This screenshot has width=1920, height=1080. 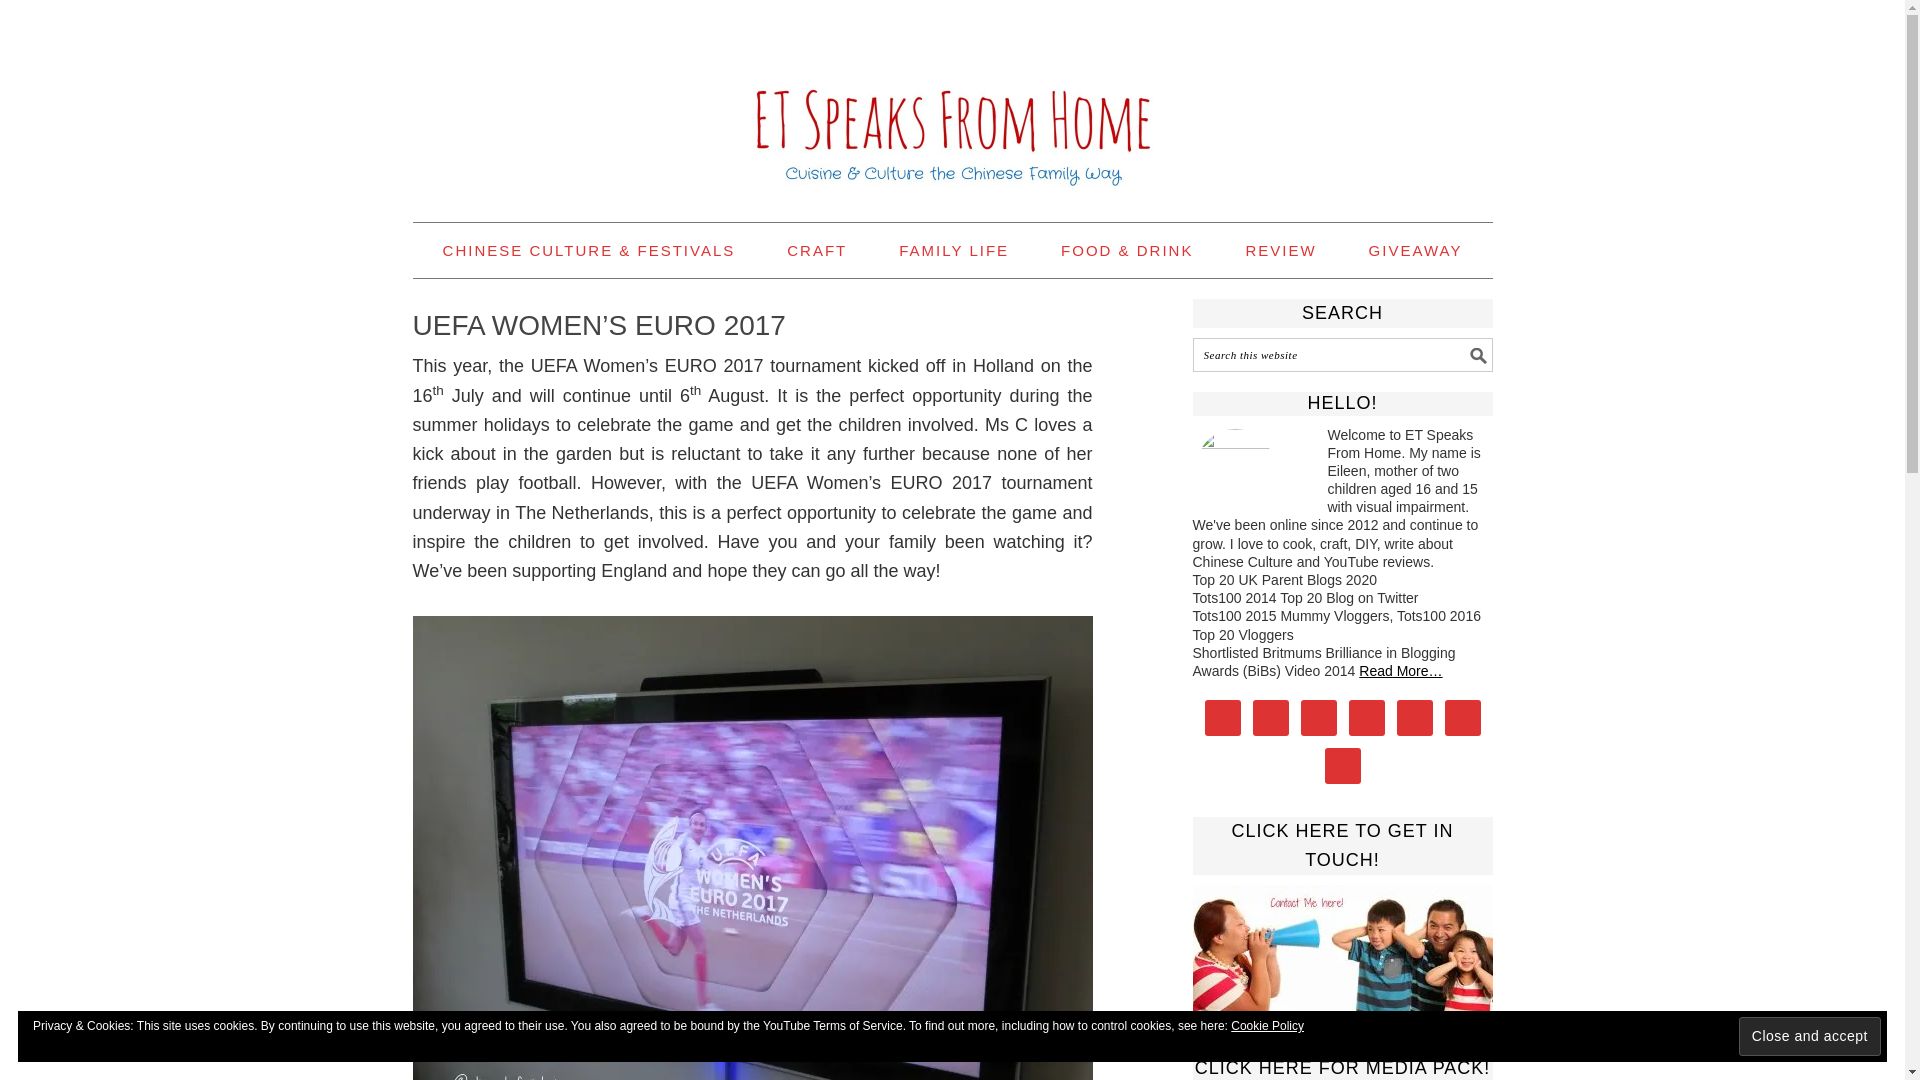 I want to click on CRAFT, so click(x=816, y=250).